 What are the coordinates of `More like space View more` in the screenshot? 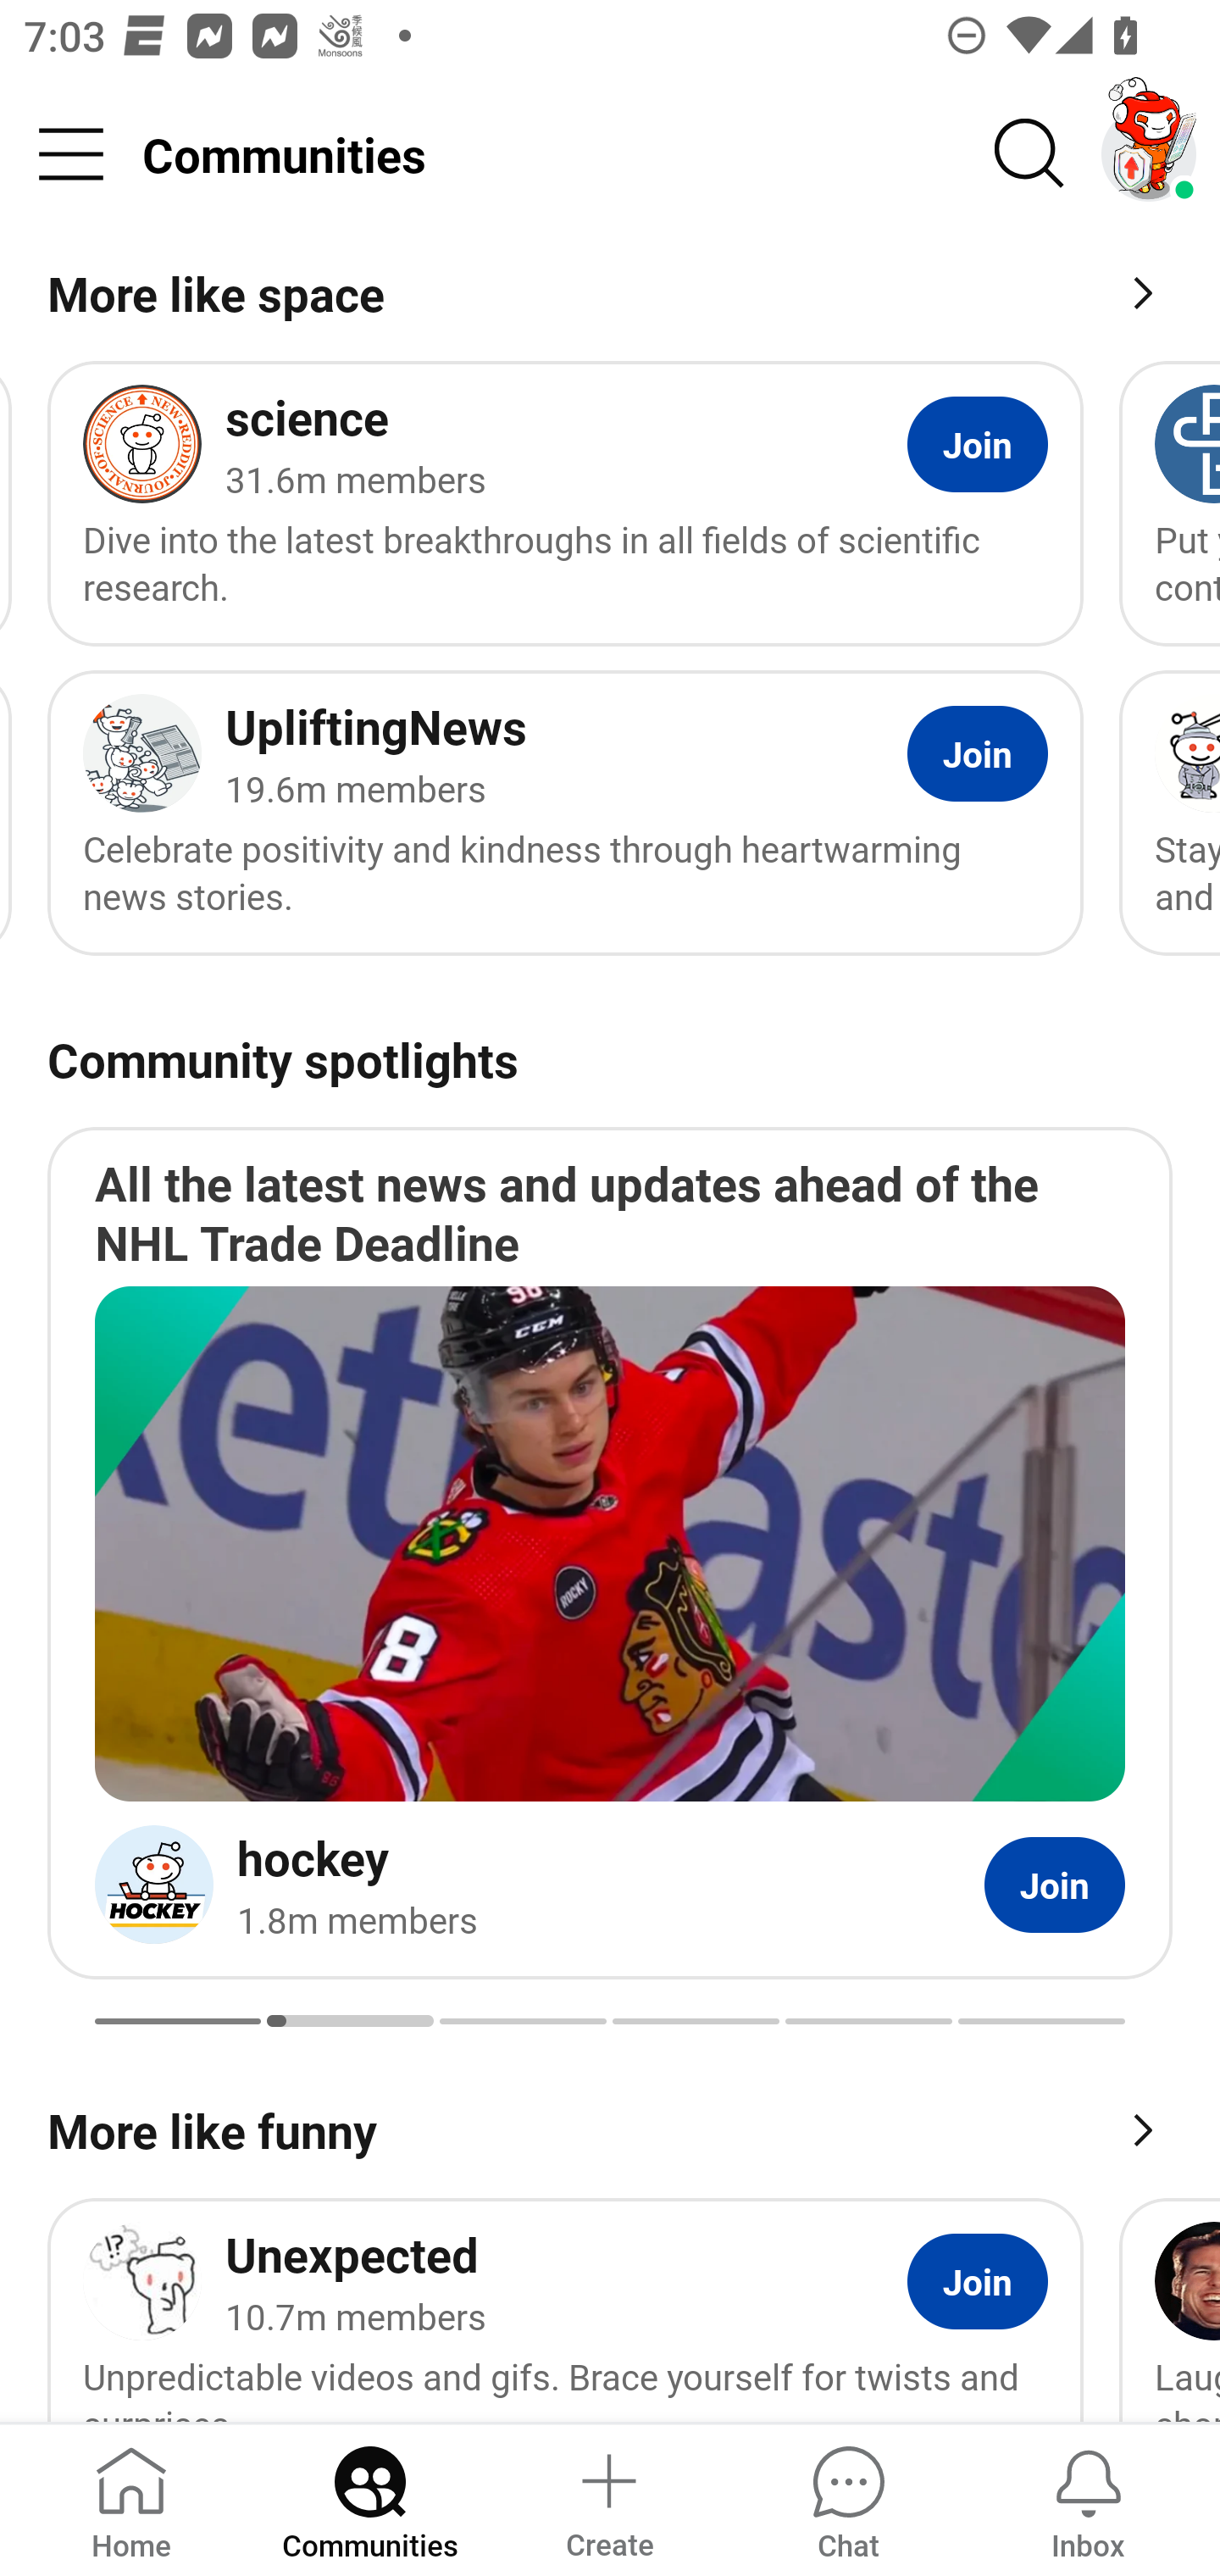 It's located at (610, 298).